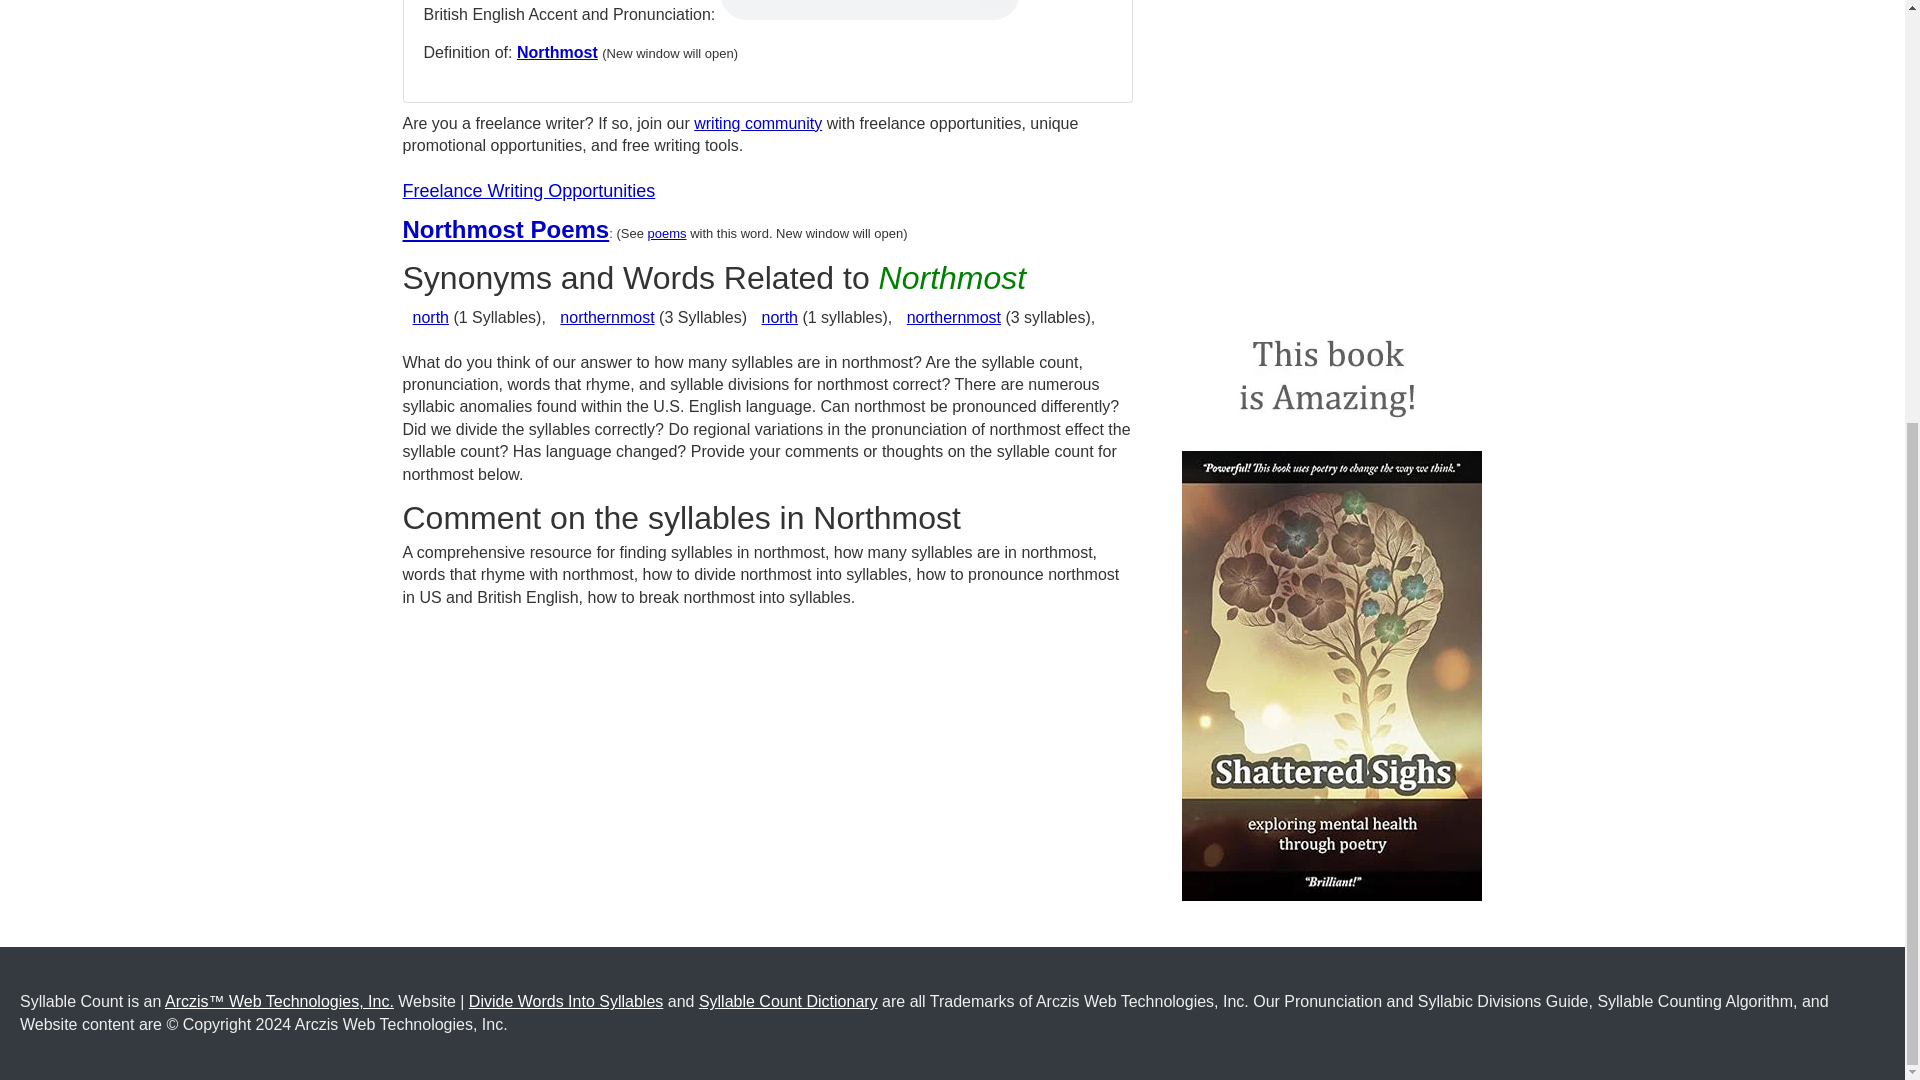 The image size is (1920, 1080). I want to click on Northmost, so click(556, 52).